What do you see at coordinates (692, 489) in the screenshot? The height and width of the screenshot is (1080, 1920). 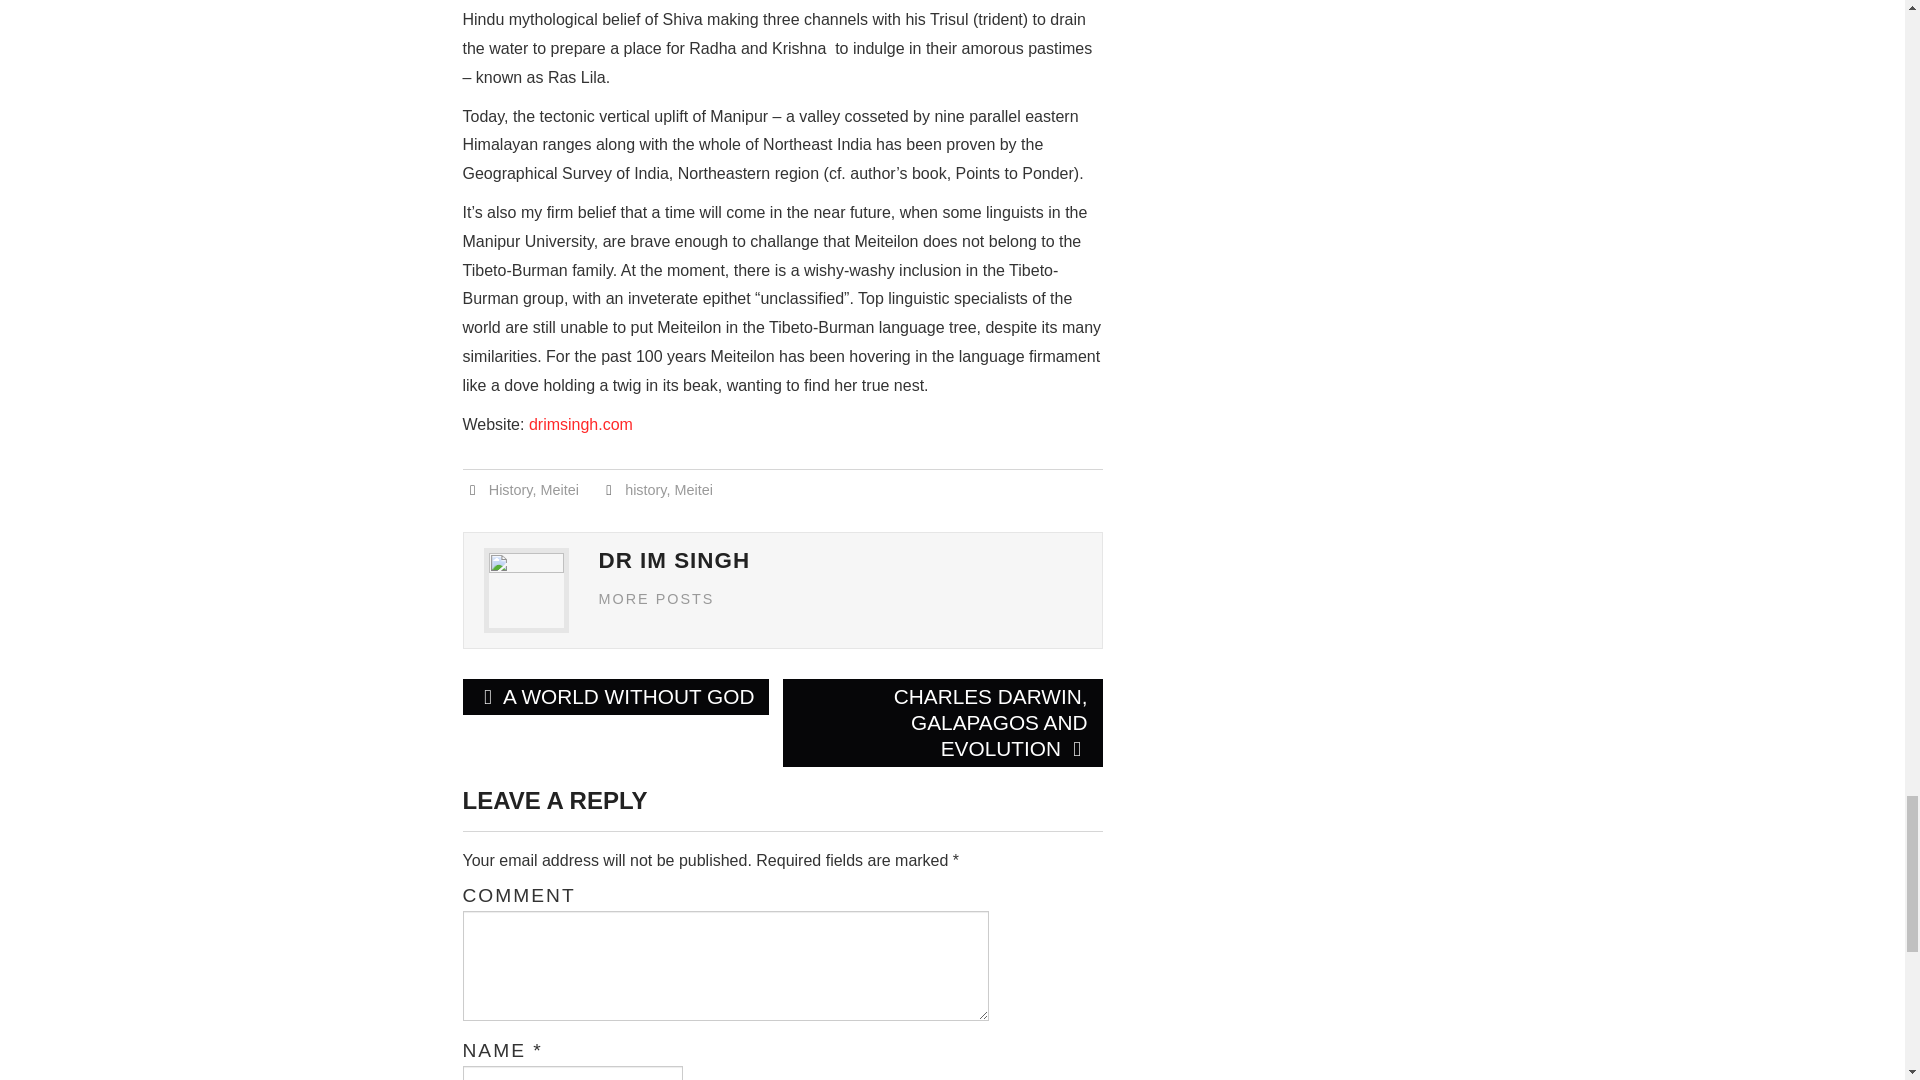 I see `Meitei` at bounding box center [692, 489].